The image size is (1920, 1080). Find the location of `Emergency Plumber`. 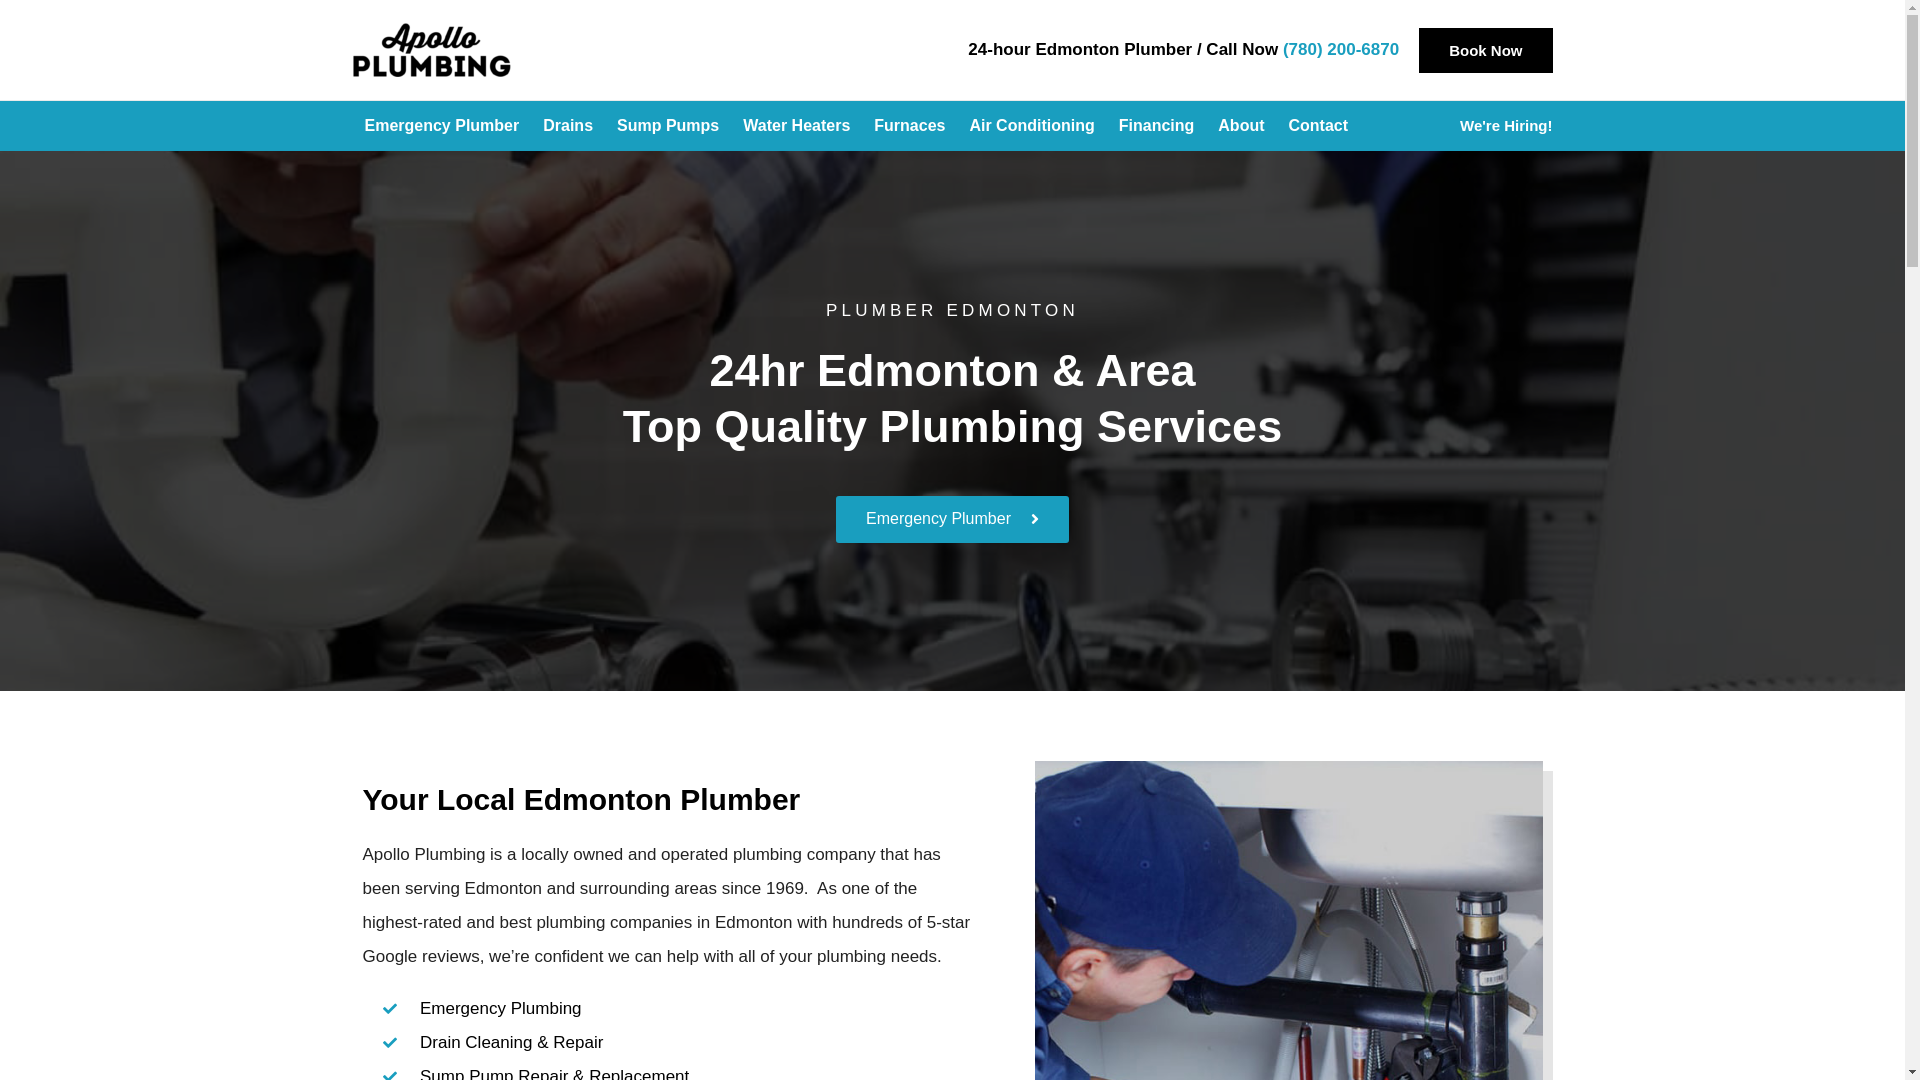

Emergency Plumber is located at coordinates (442, 126).